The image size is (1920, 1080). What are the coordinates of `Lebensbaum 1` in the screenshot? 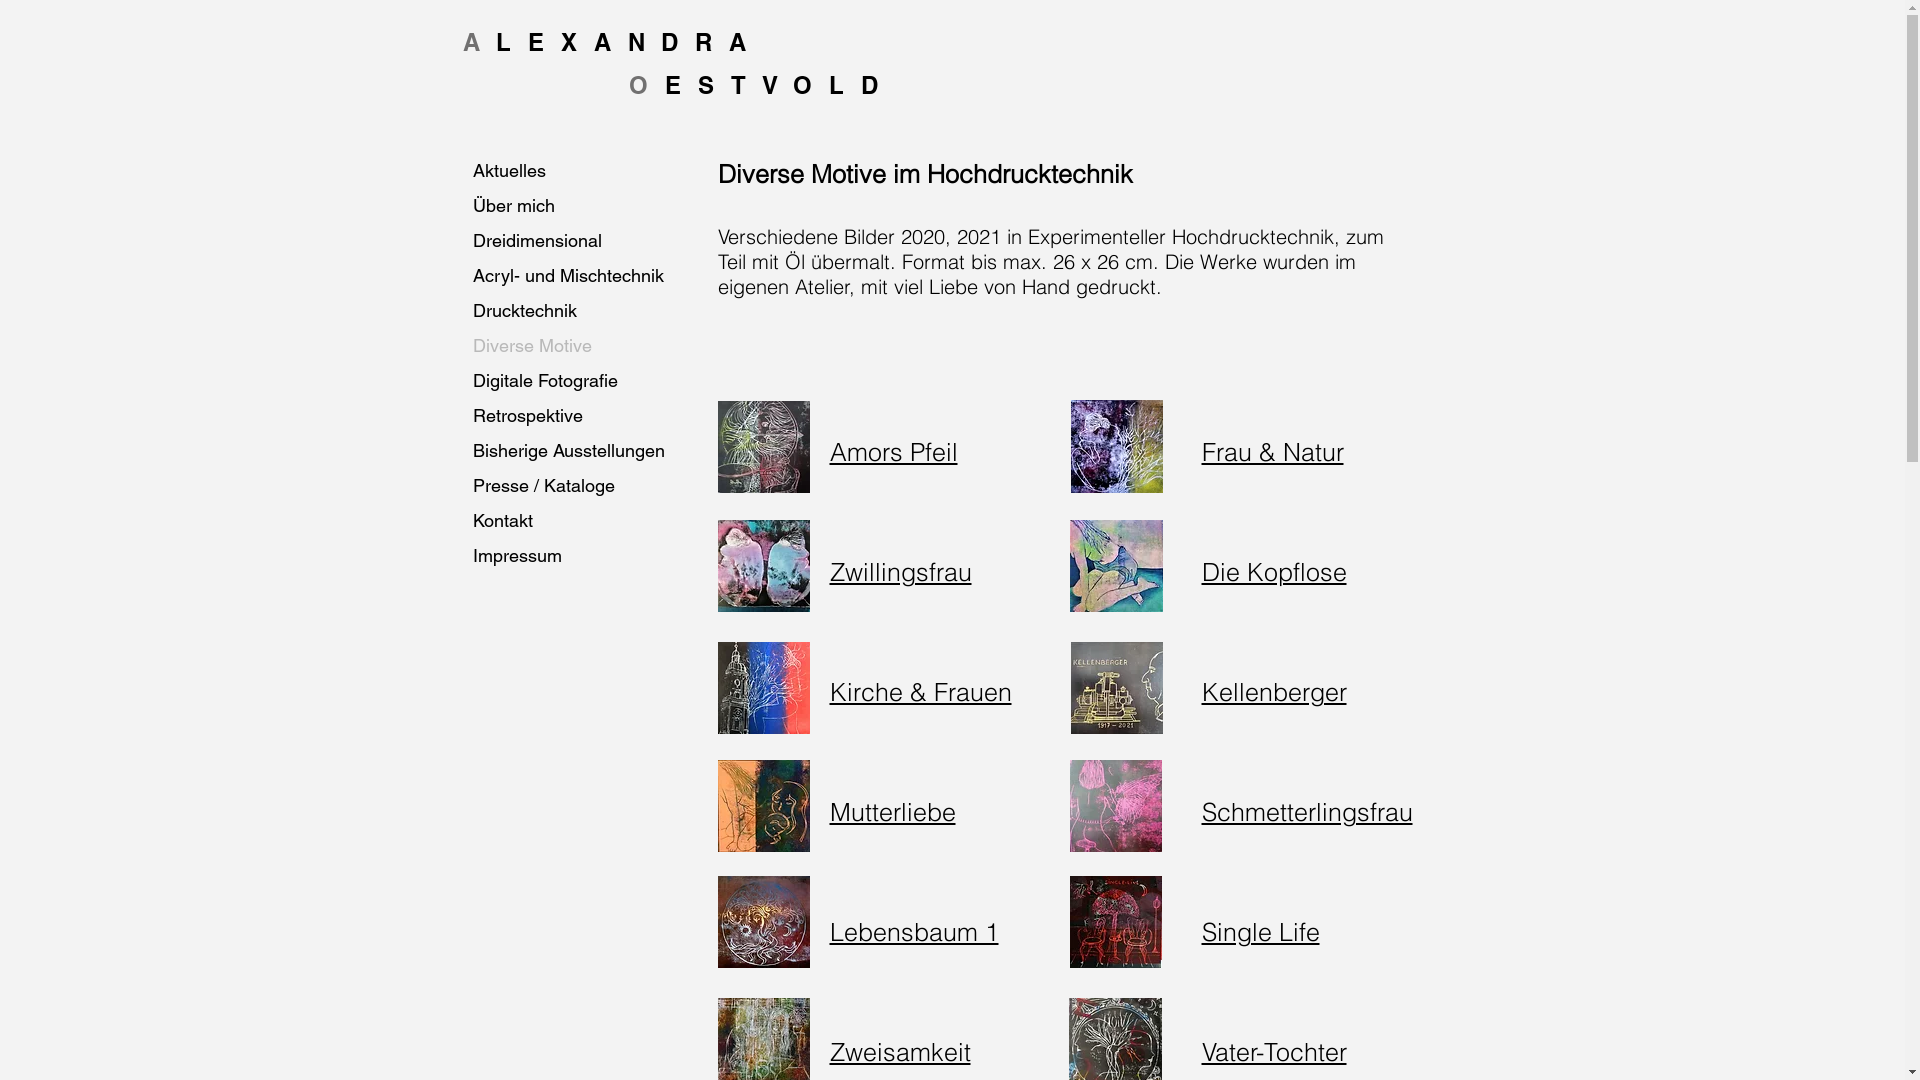 It's located at (914, 932).